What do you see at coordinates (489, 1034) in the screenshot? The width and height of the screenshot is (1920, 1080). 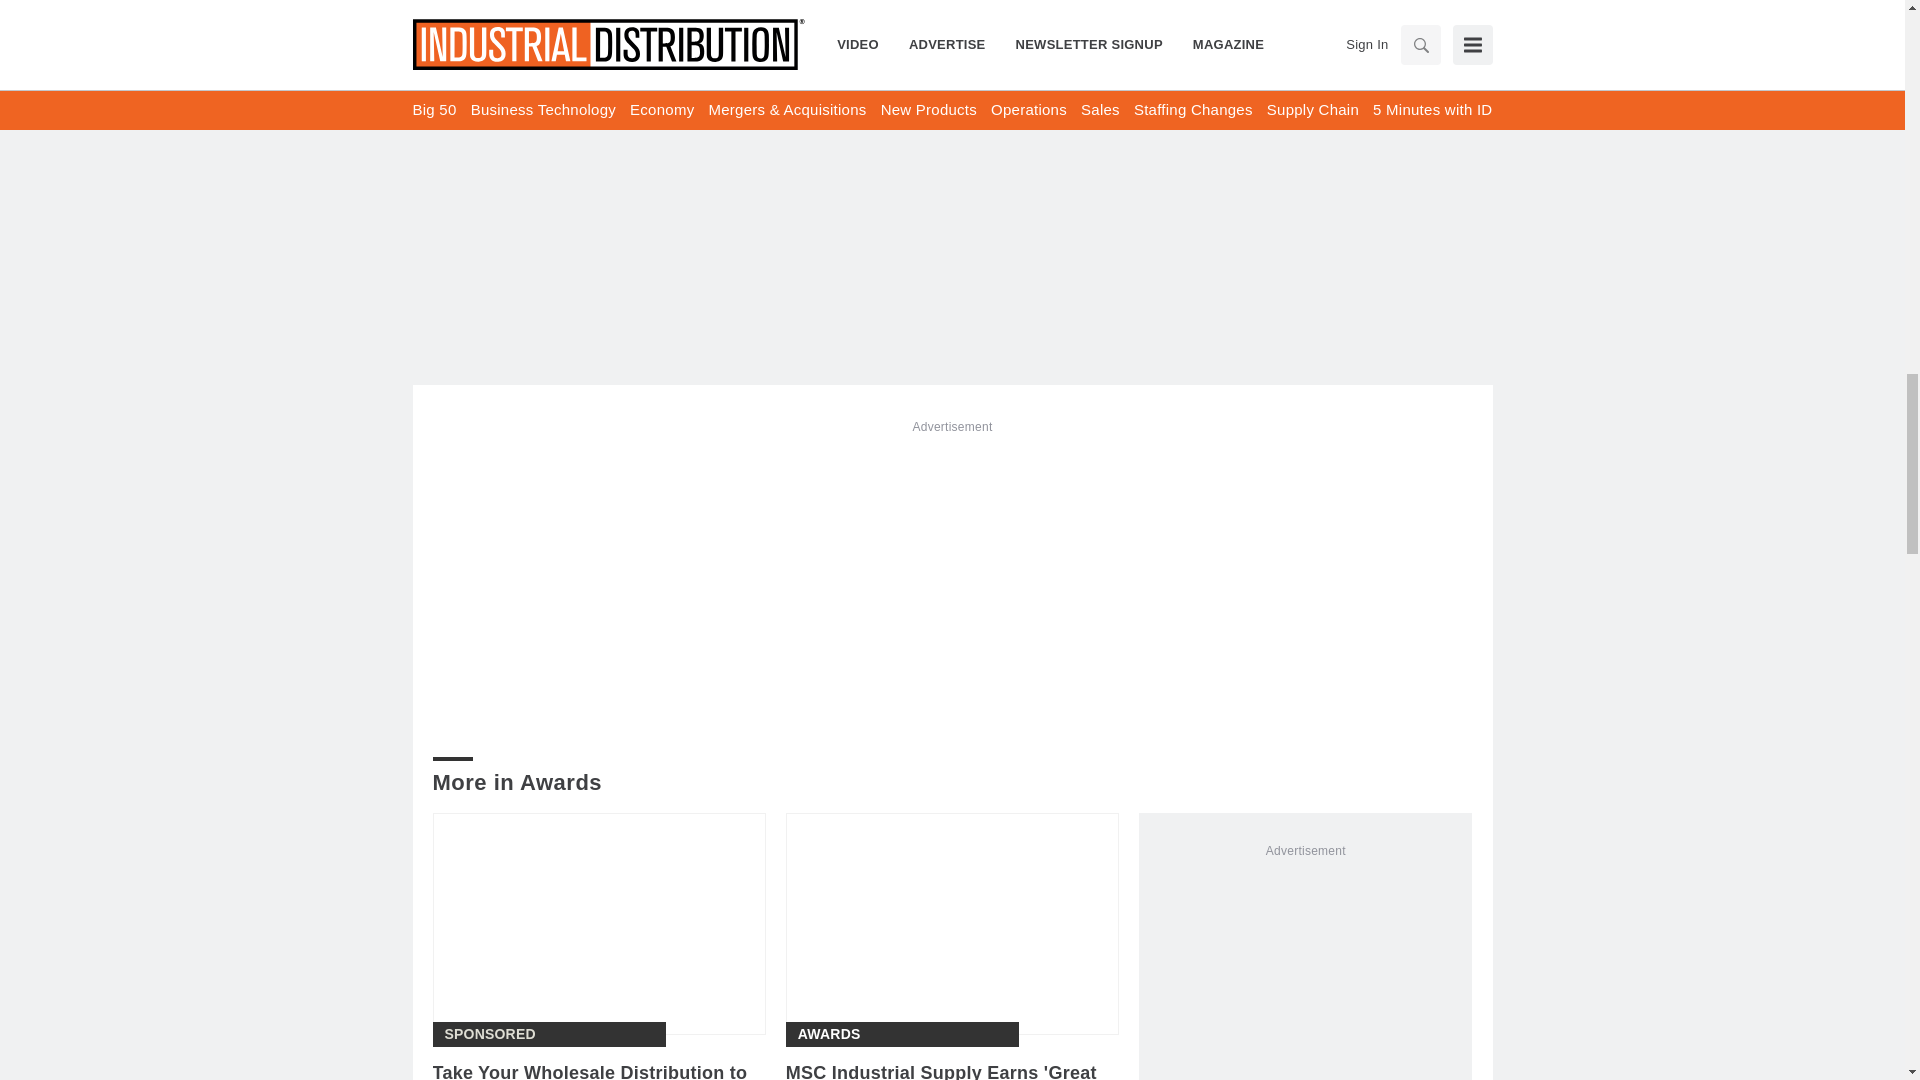 I see `Sponsored` at bounding box center [489, 1034].